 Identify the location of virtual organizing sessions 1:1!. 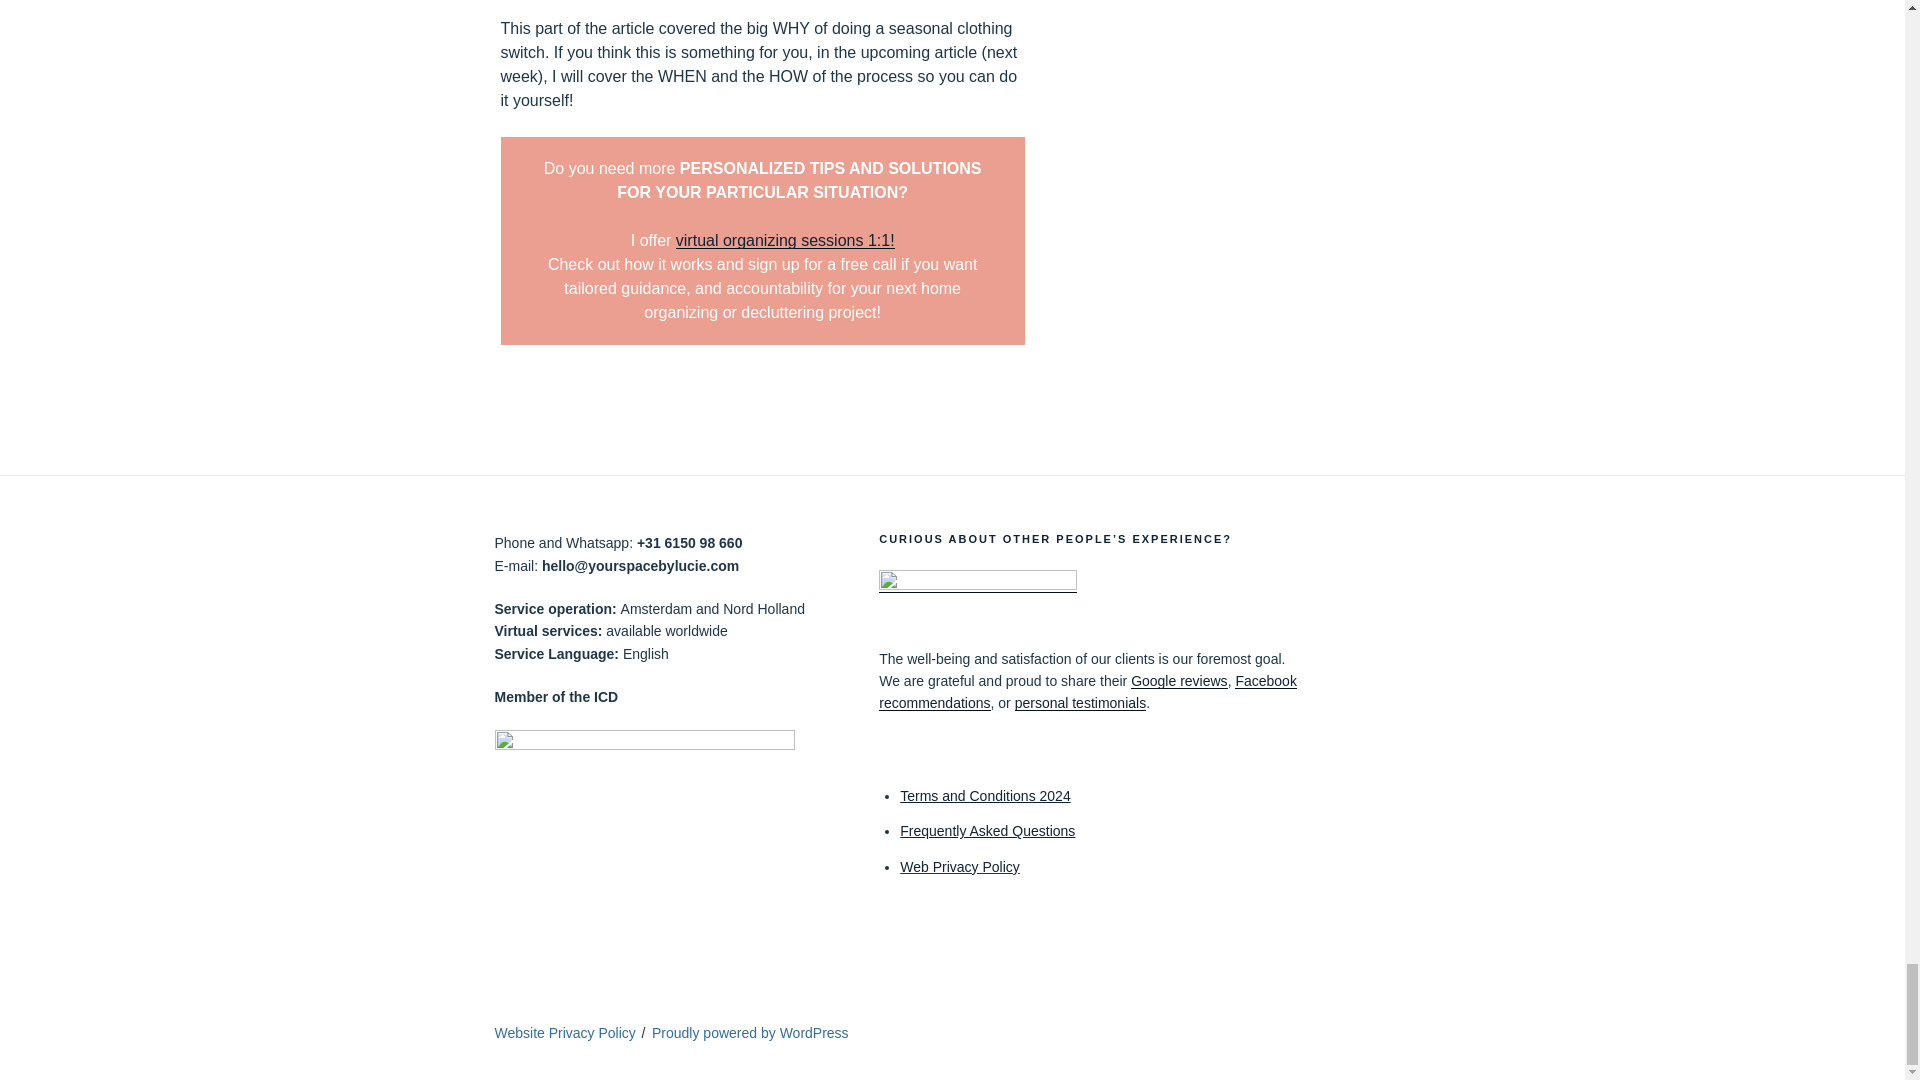
(784, 240).